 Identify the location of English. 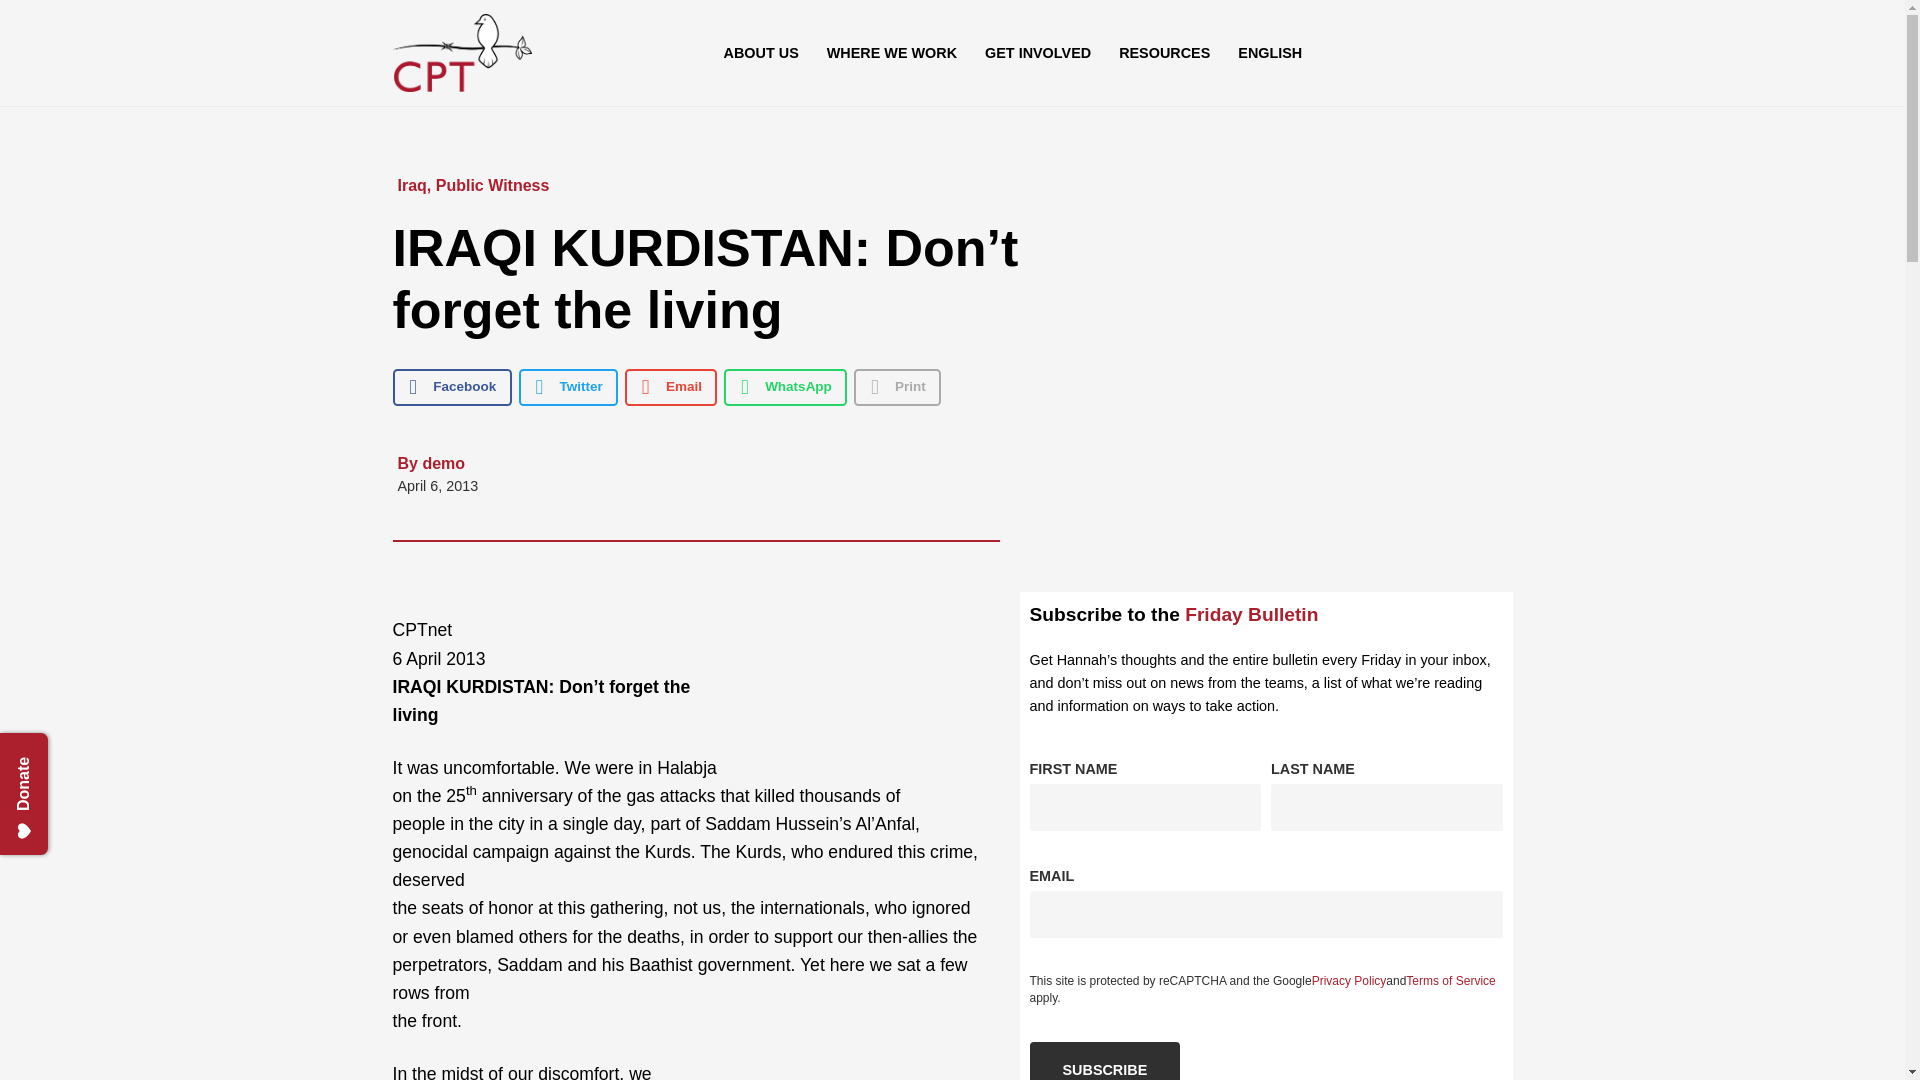
(1270, 52).